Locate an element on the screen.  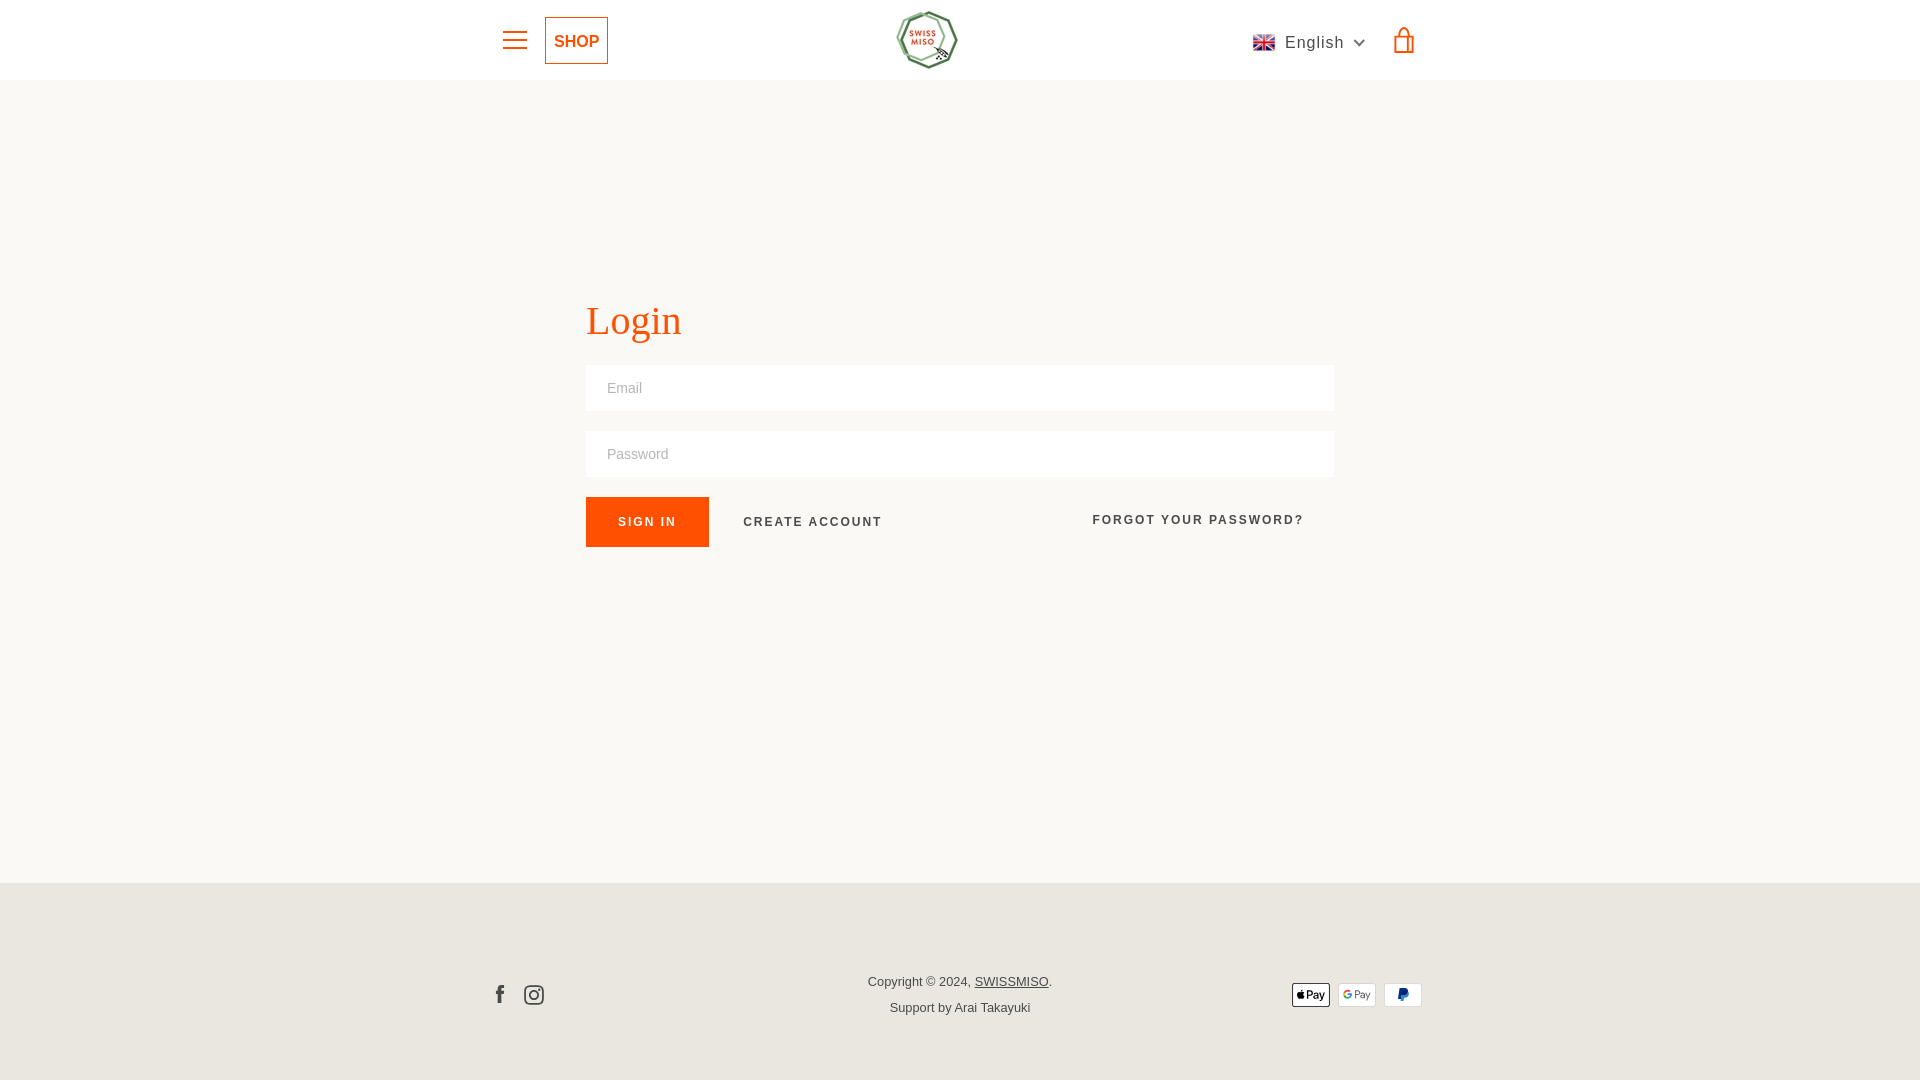
SHOP is located at coordinates (576, 41).